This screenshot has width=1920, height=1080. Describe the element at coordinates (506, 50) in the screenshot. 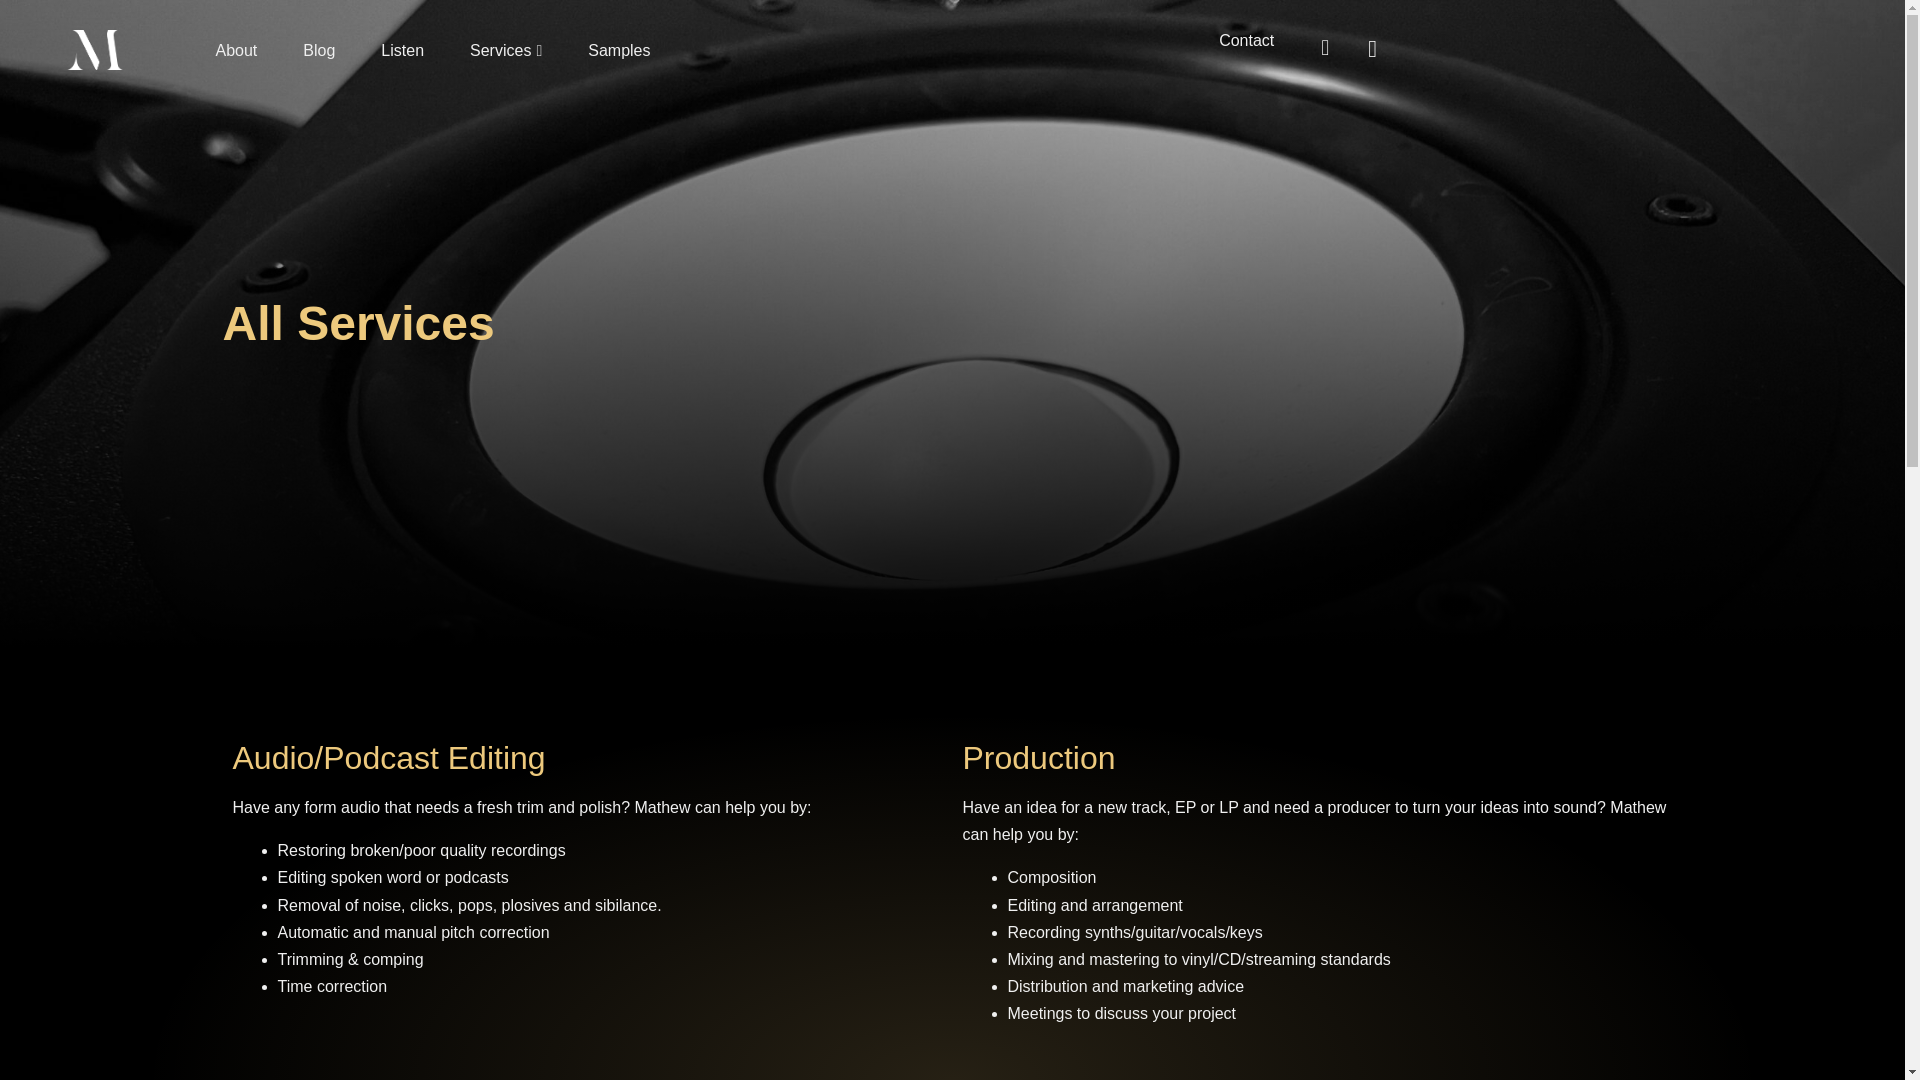

I see `Services` at that location.